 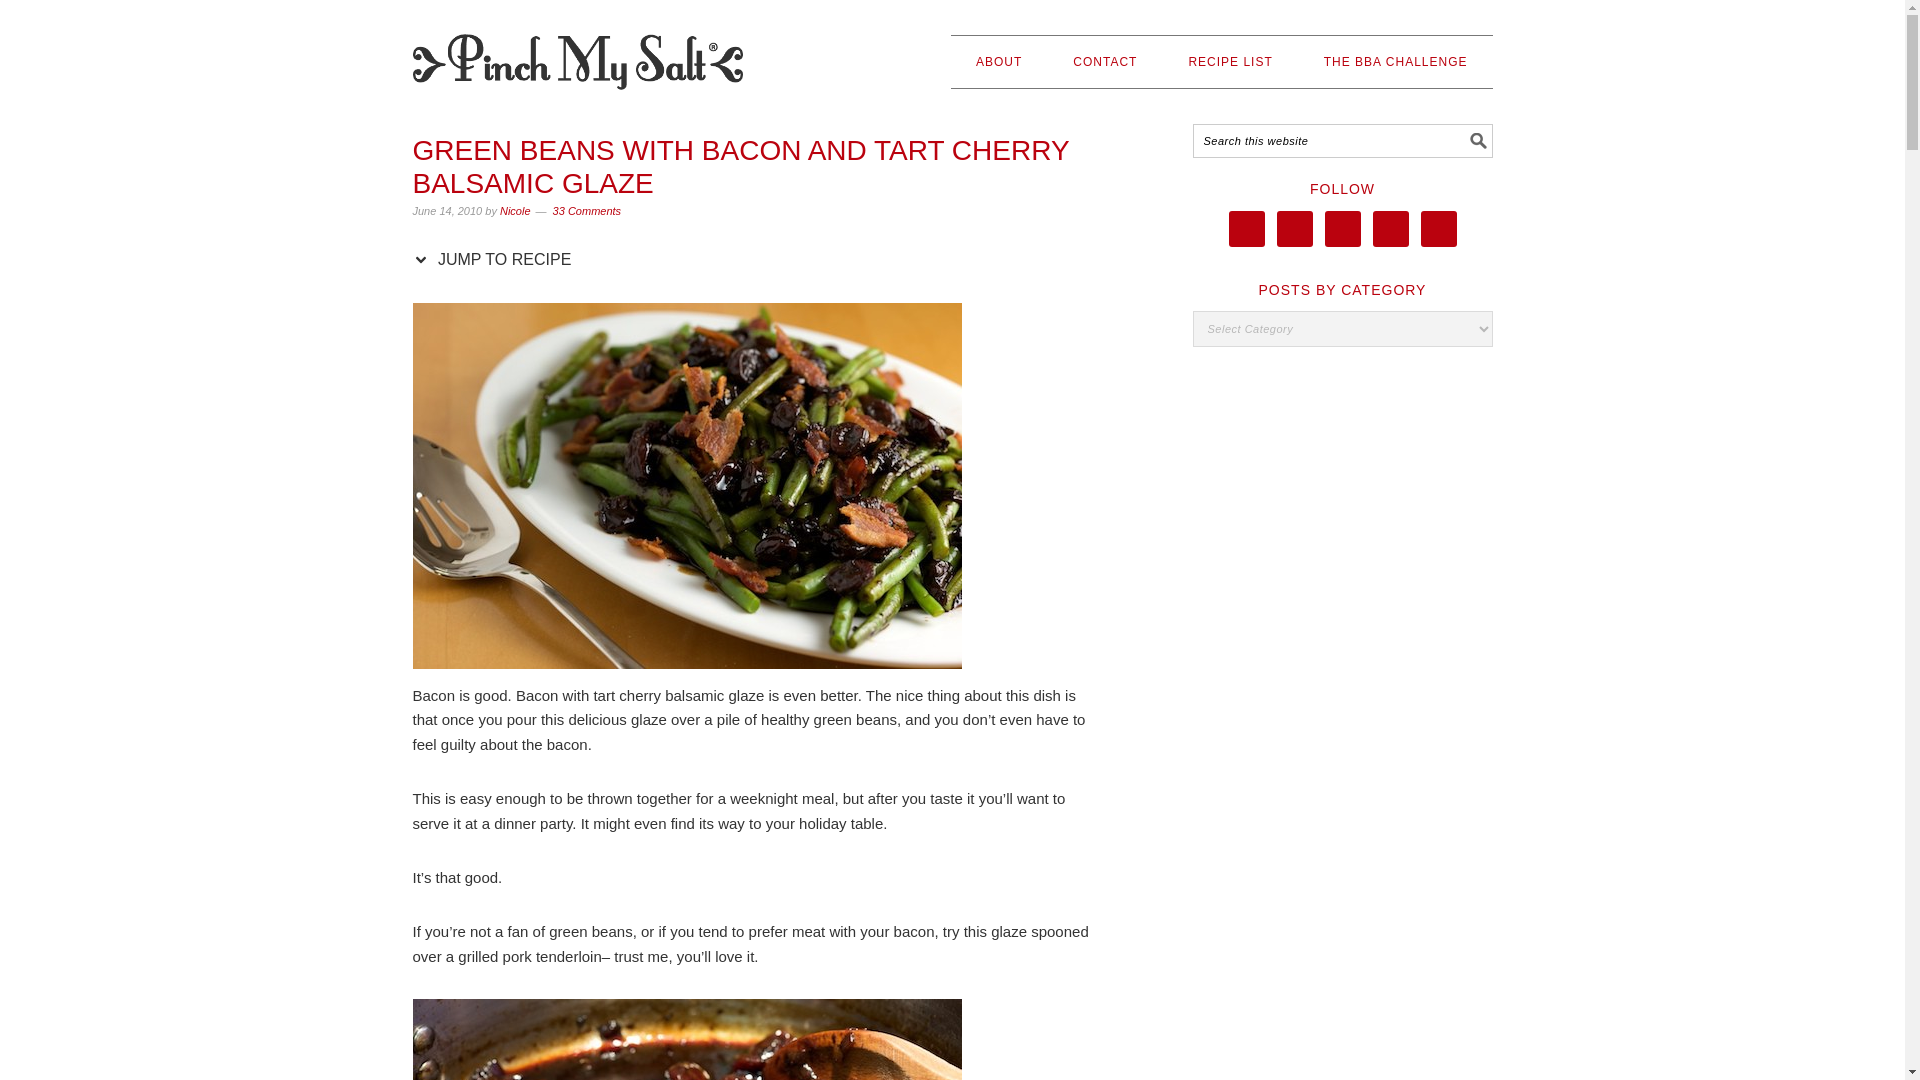 I want to click on RECIPE LIST, so click(x=1230, y=61).